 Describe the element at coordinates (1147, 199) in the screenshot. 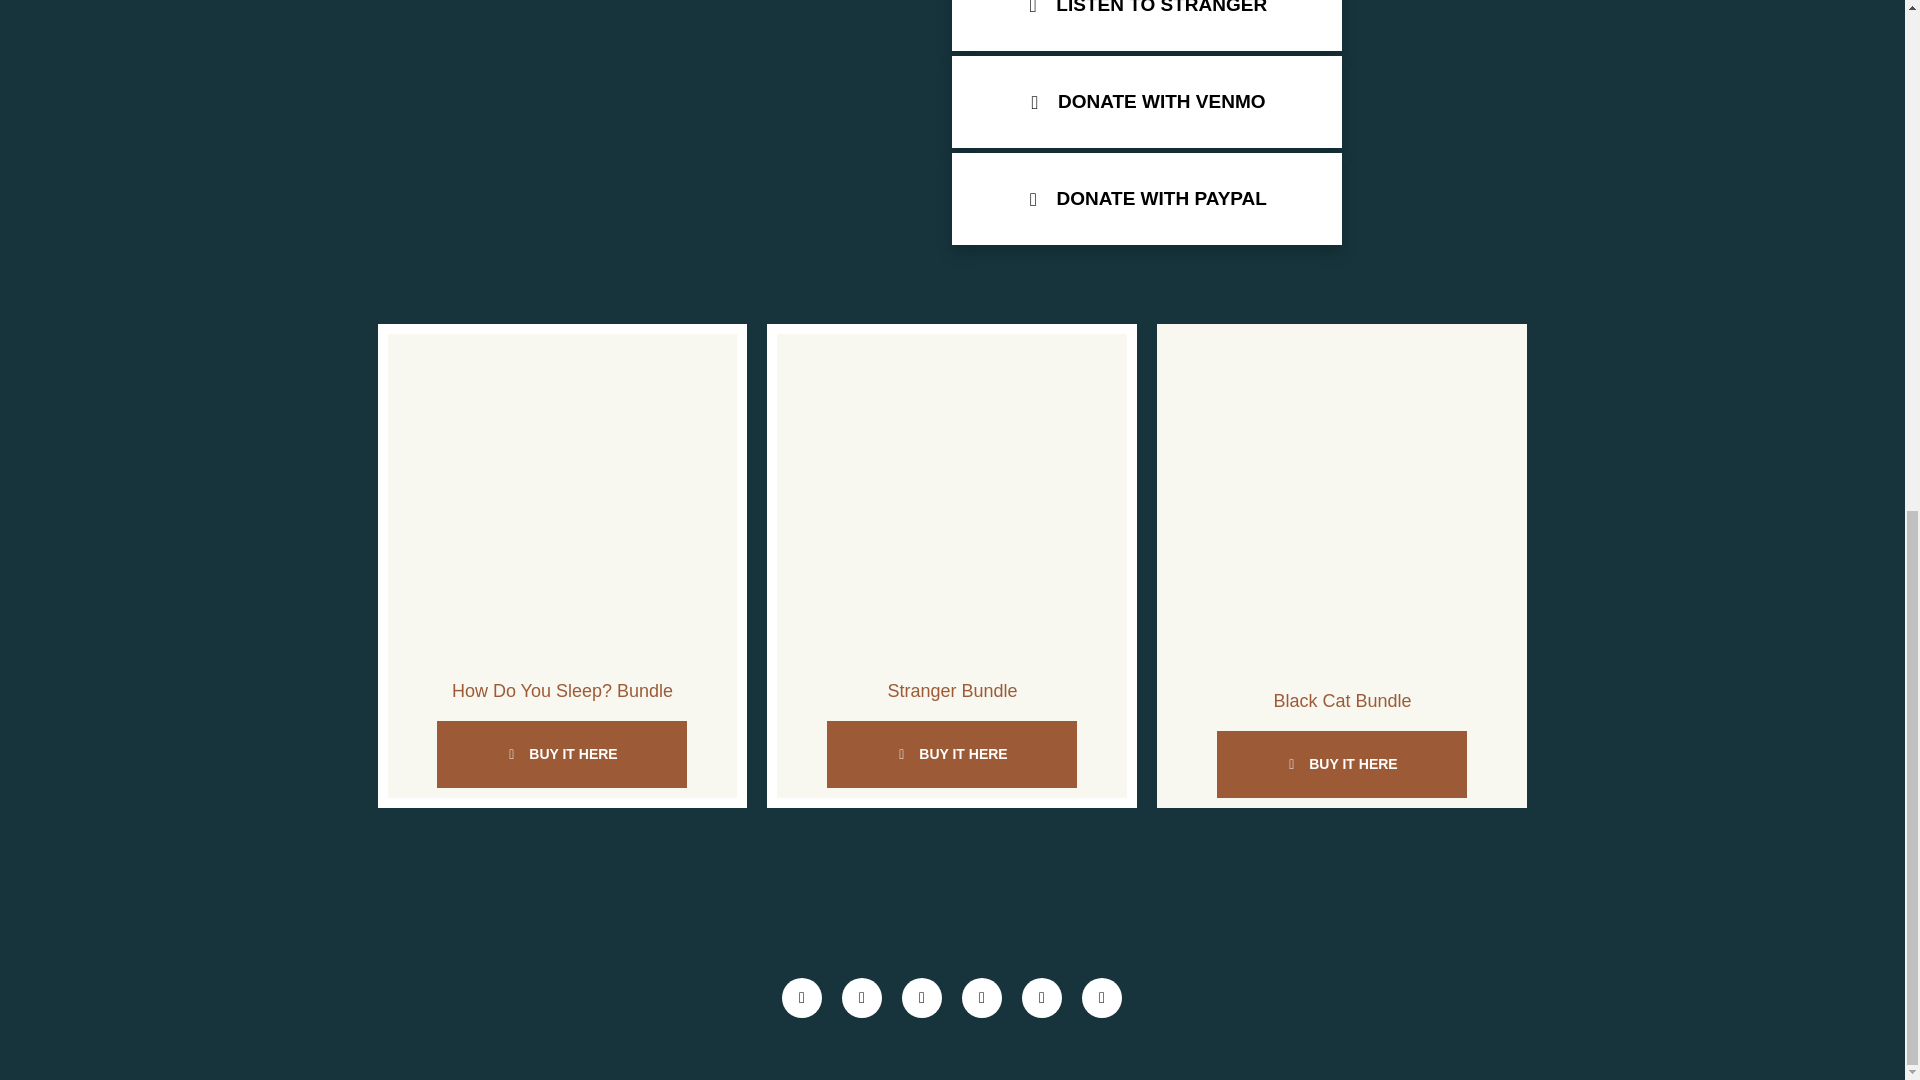

I see `DONATE WITH PAYPAL` at that location.